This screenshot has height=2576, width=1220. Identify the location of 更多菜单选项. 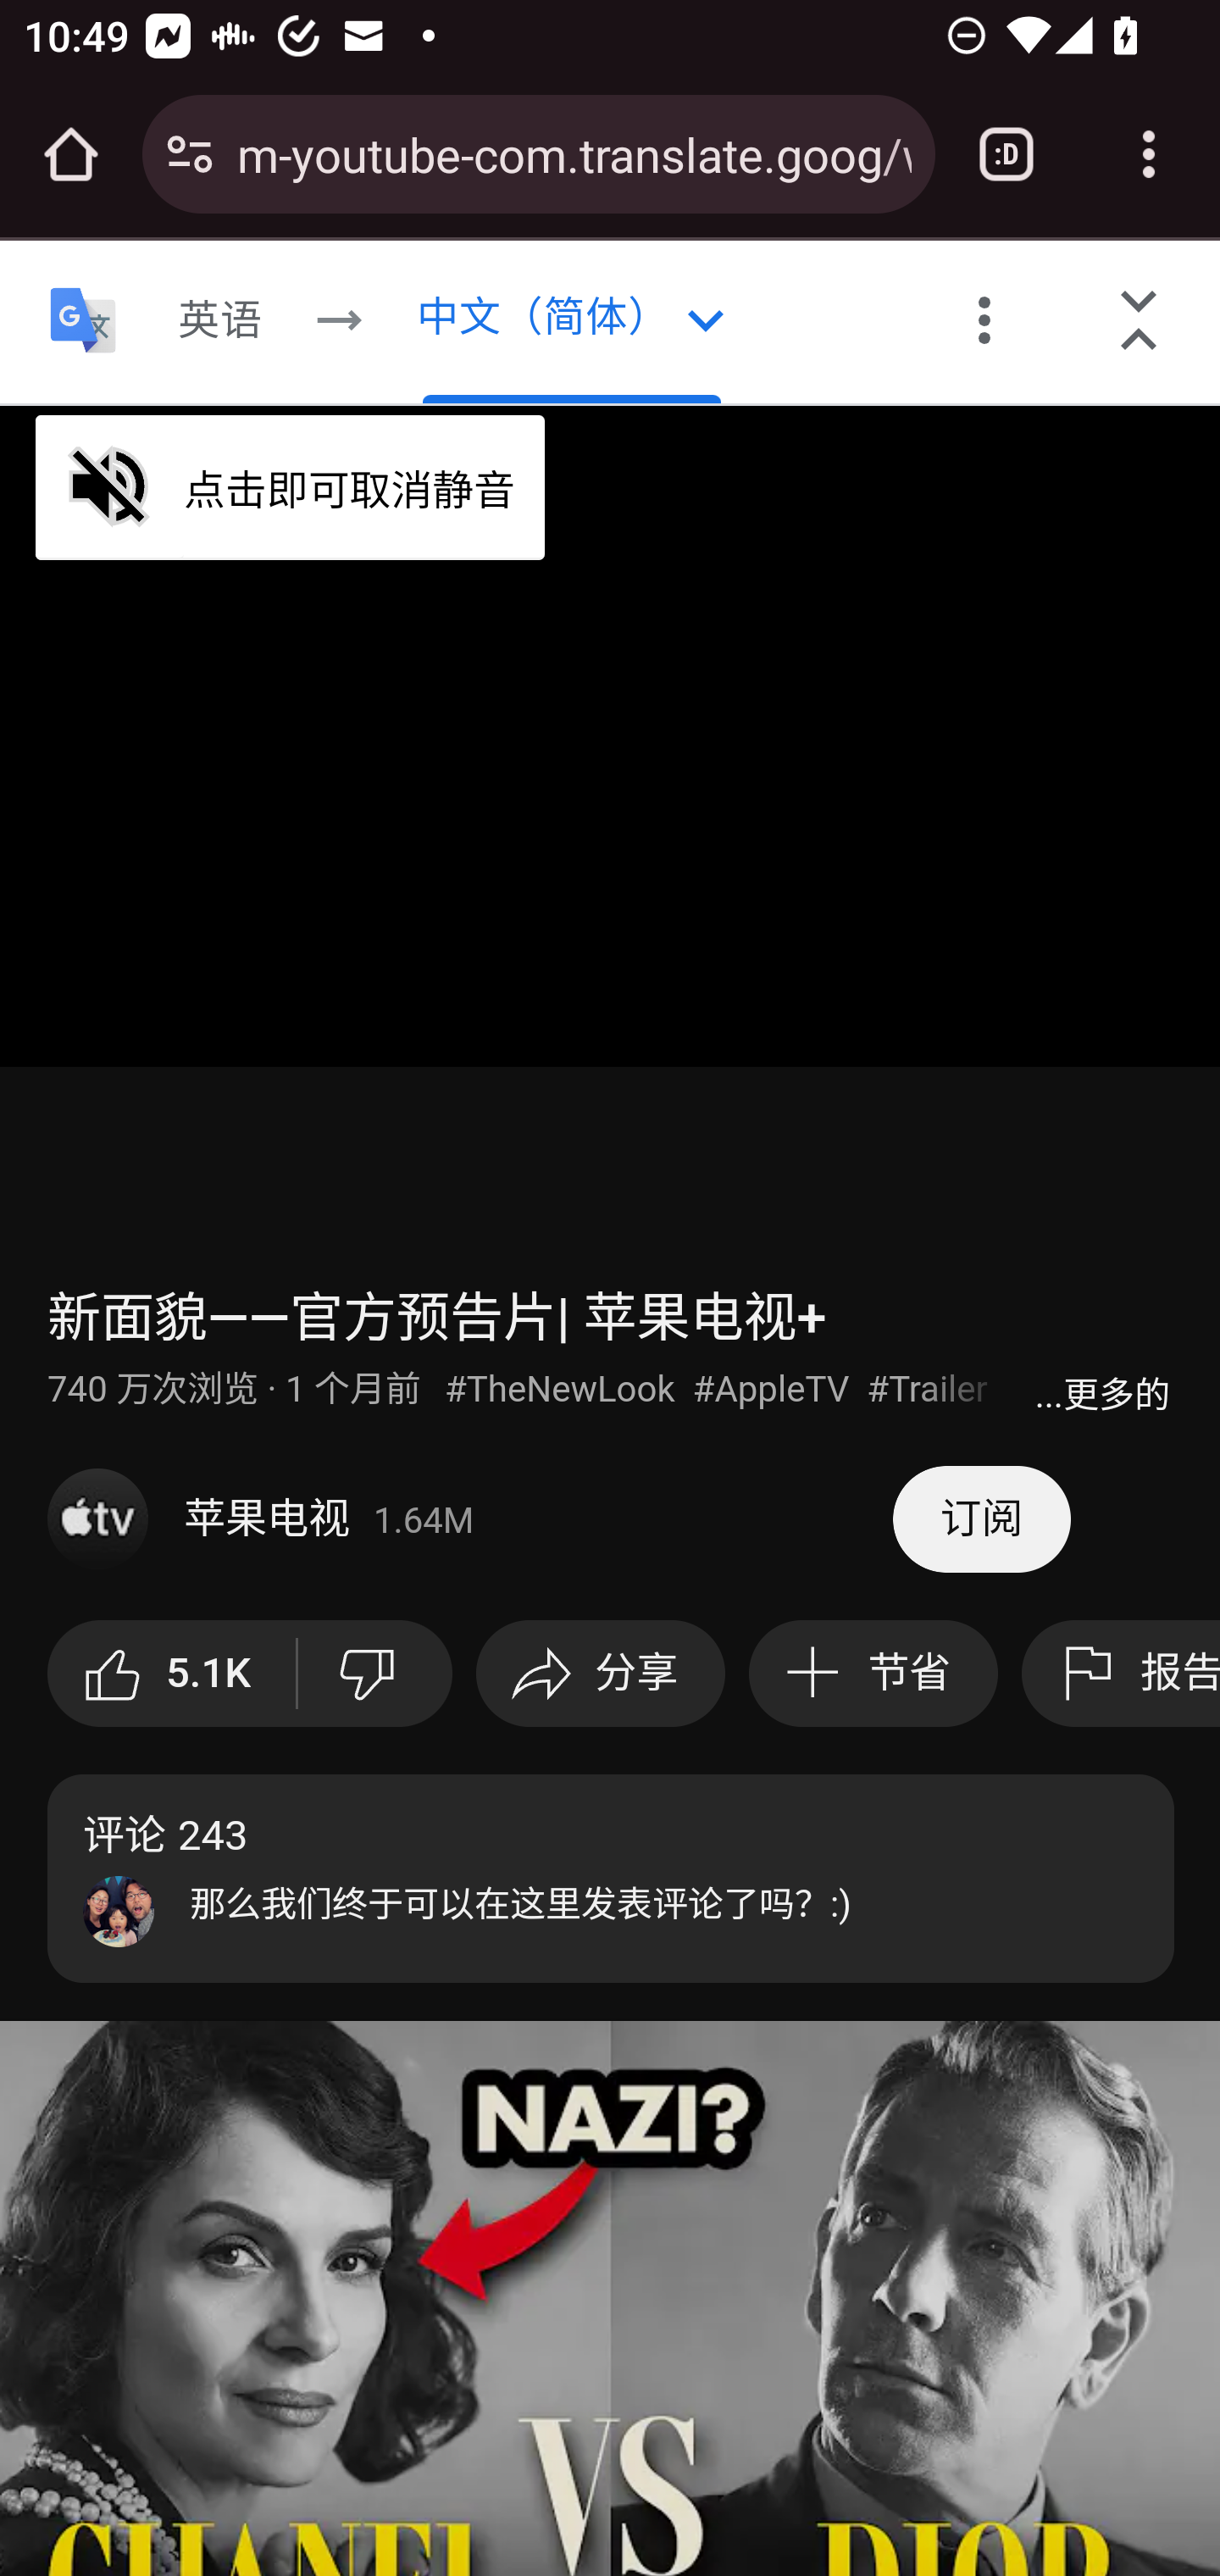
(985, 322).